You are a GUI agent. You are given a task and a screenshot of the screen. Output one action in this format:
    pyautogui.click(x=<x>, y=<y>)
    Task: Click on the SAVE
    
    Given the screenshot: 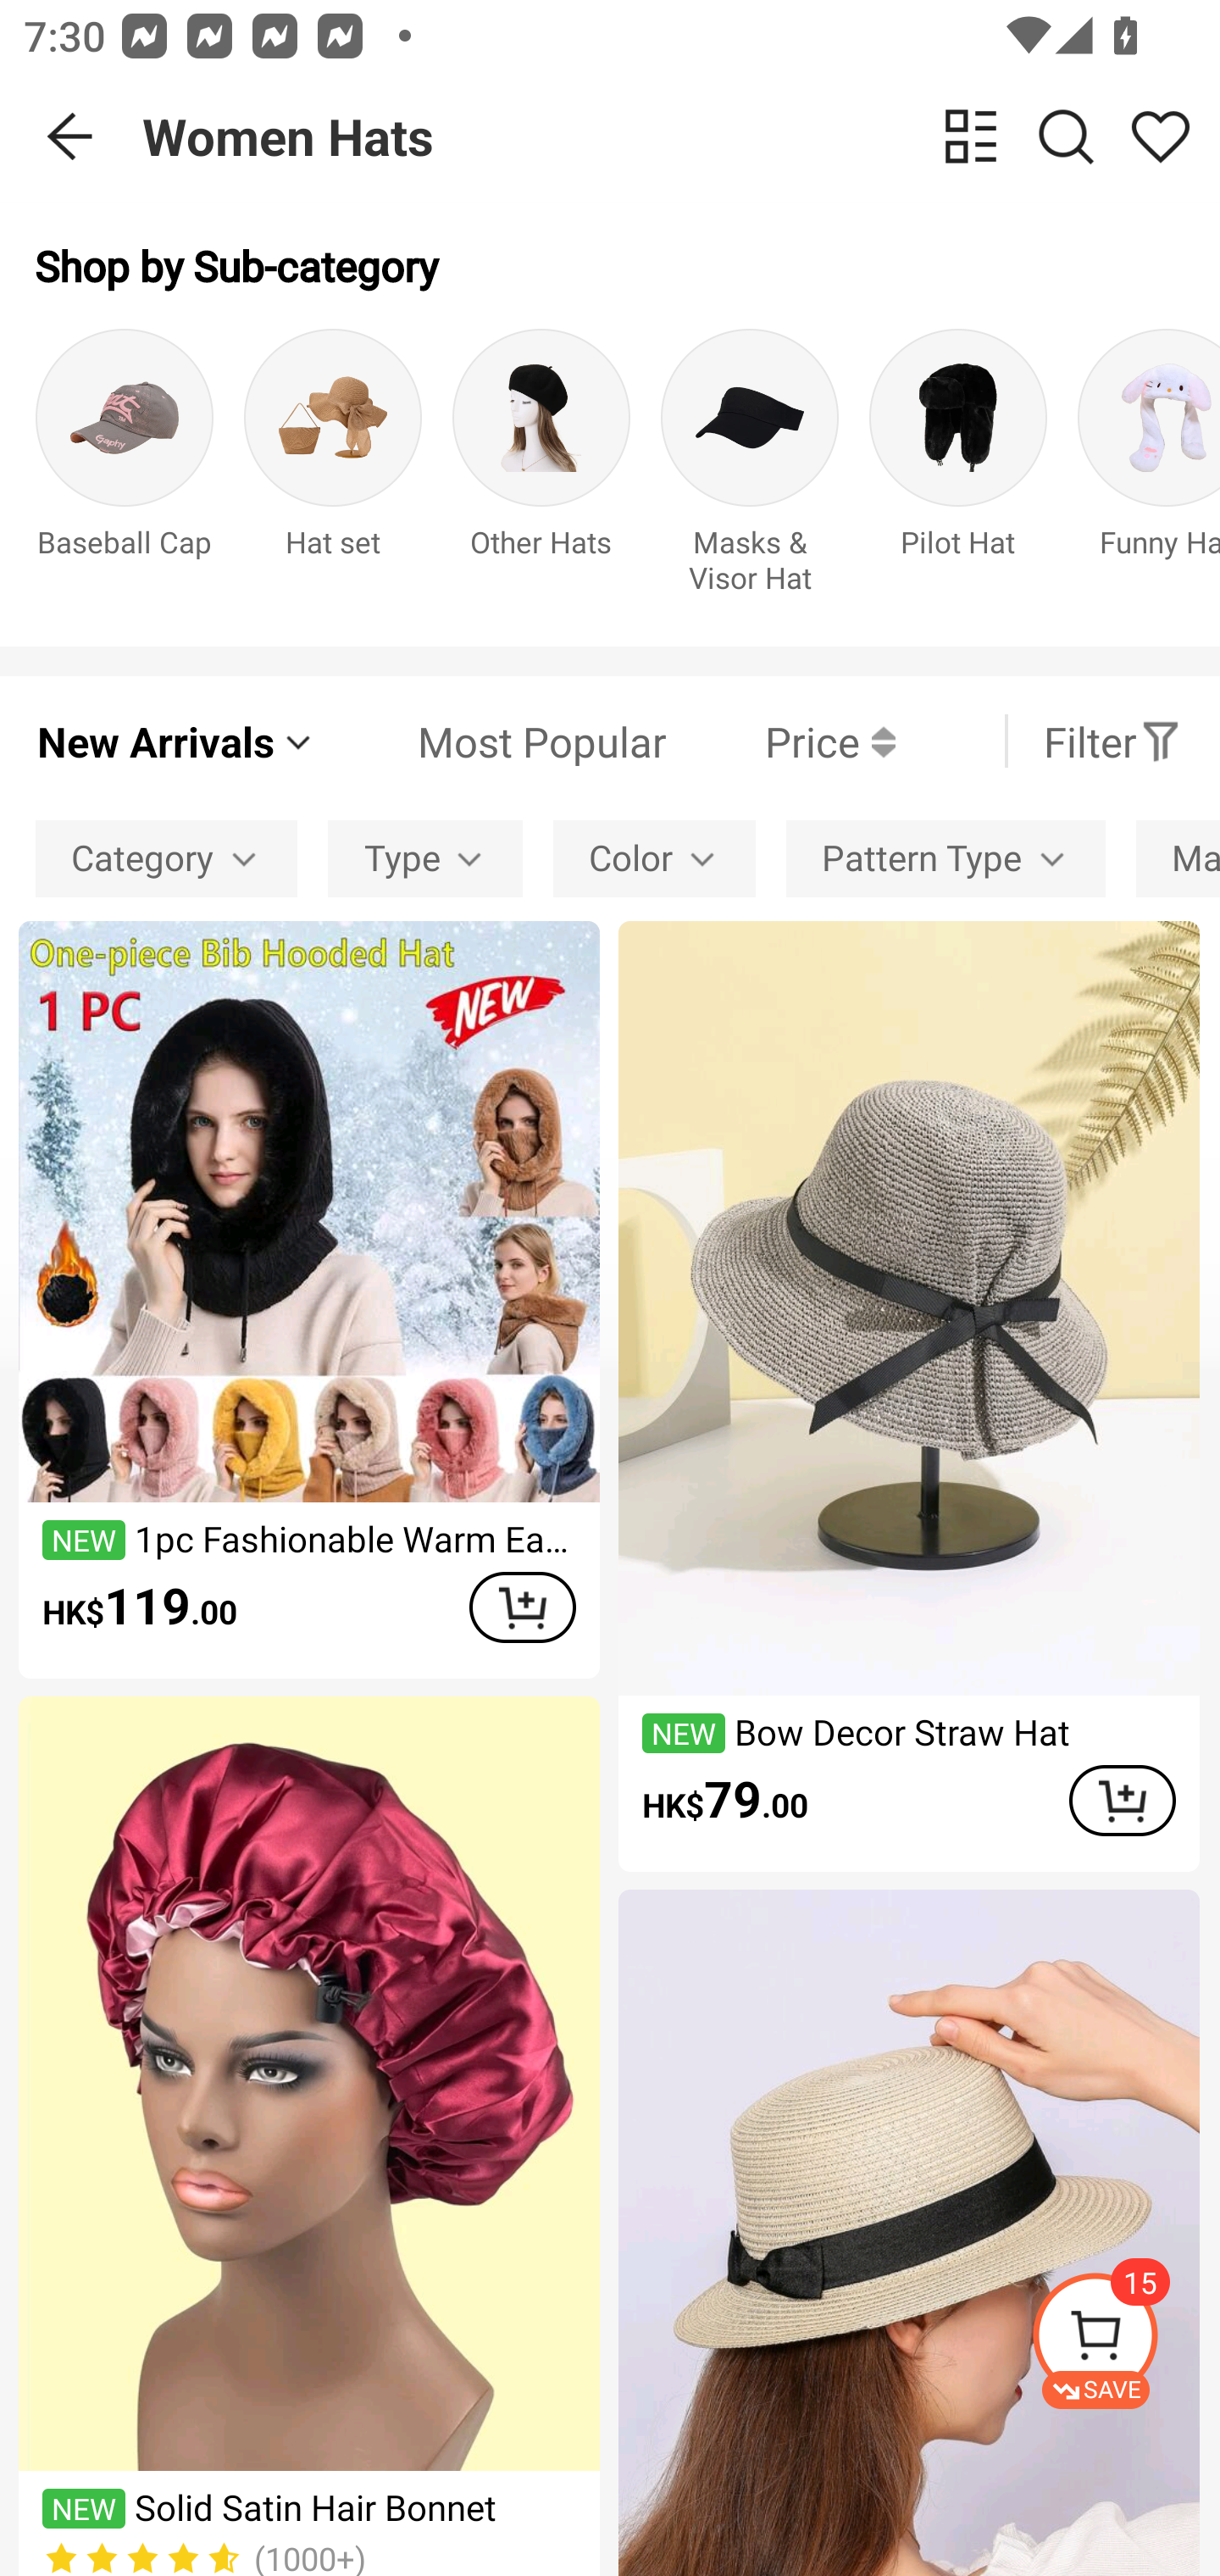 What is the action you would take?
    pyautogui.click(x=1125, y=2340)
    